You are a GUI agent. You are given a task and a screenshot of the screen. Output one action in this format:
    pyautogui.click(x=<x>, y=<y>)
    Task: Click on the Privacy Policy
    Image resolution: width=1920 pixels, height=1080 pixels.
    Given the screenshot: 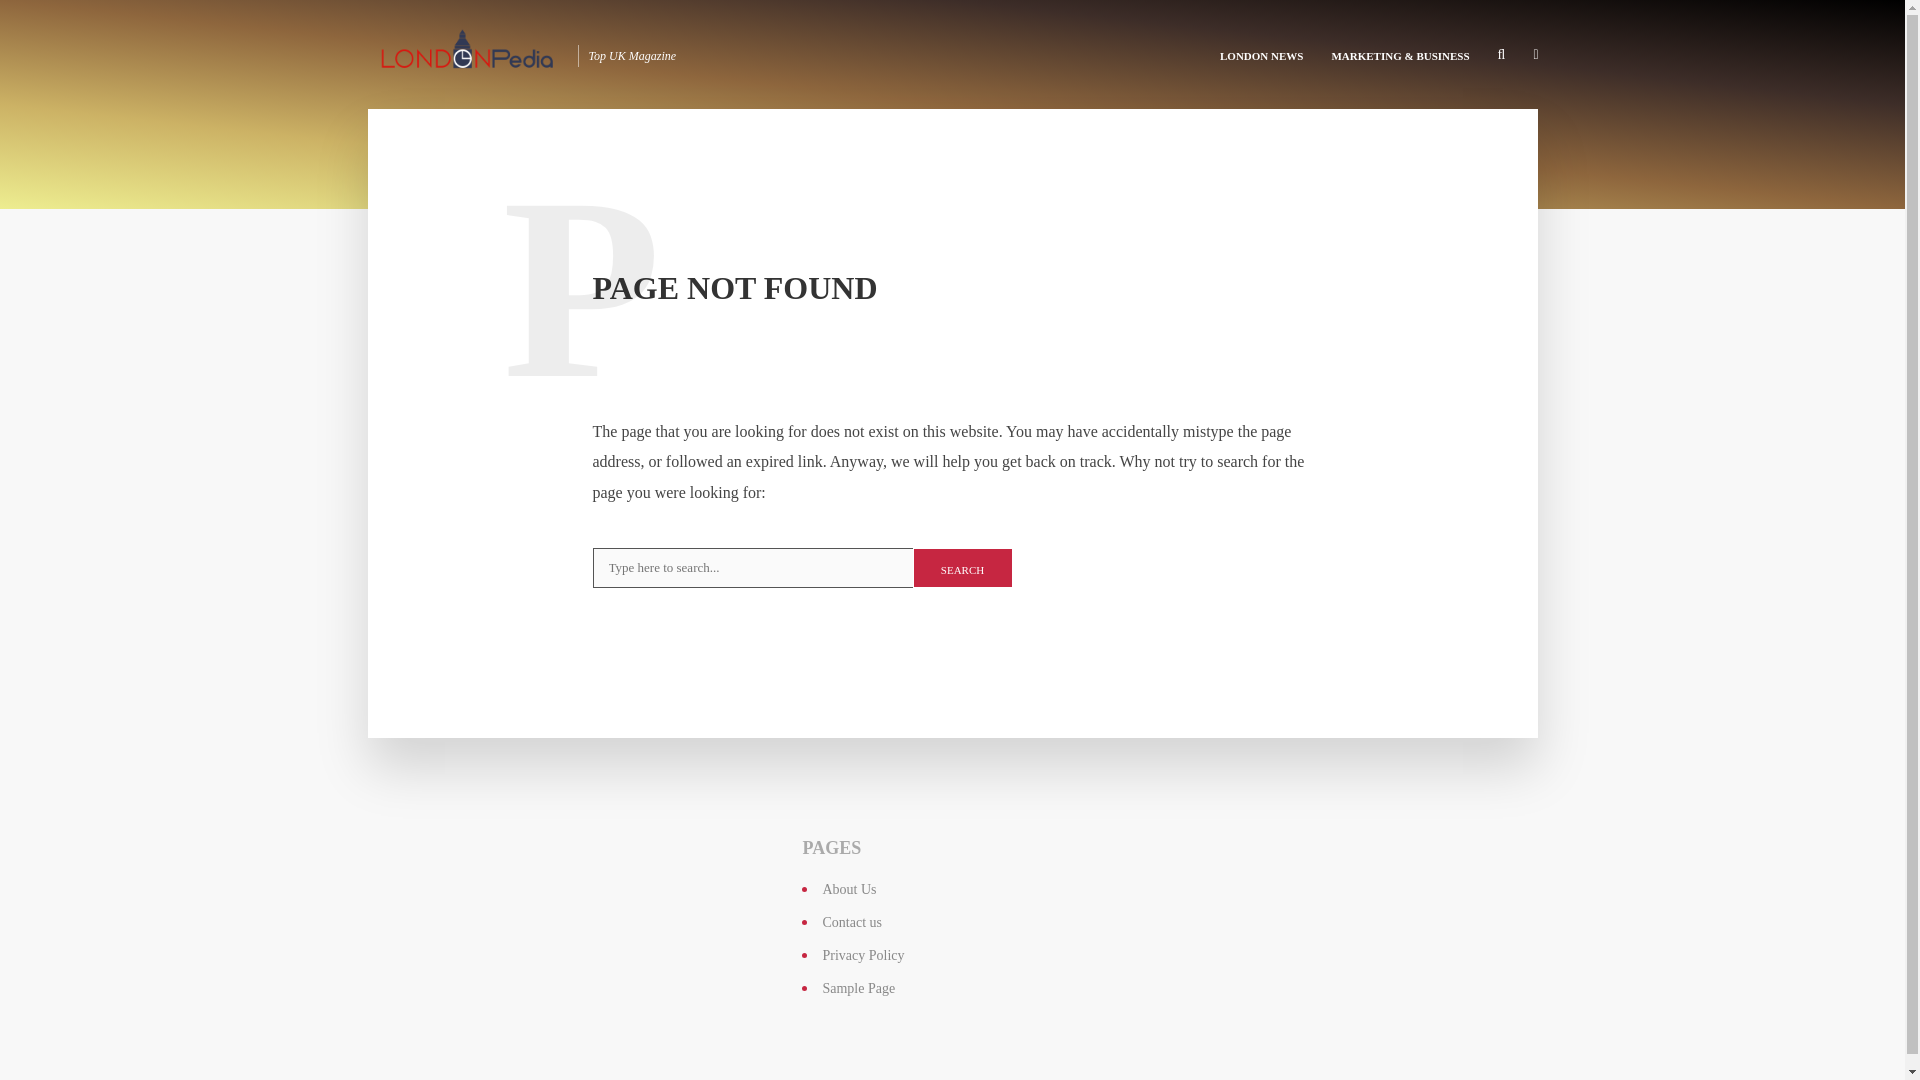 What is the action you would take?
    pyautogui.click(x=862, y=956)
    